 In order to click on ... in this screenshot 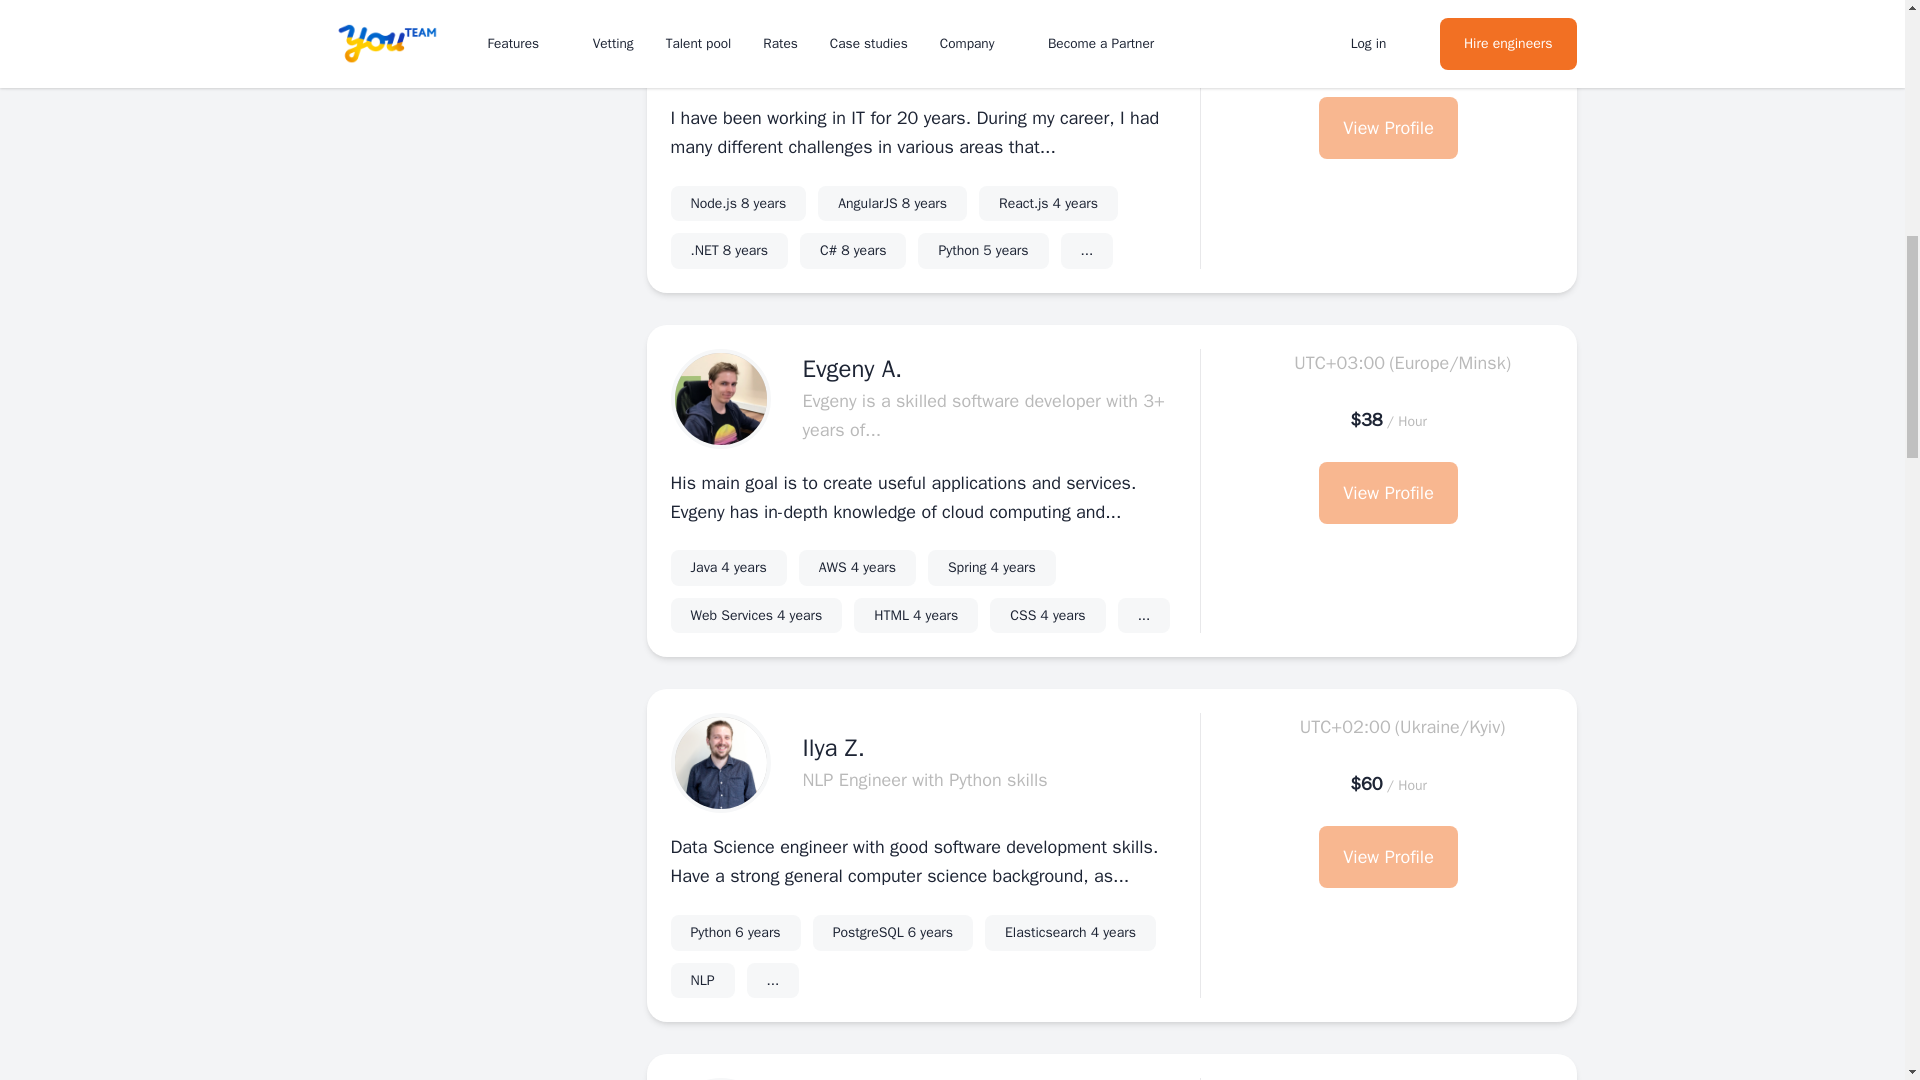, I will do `click(892, 204)`.